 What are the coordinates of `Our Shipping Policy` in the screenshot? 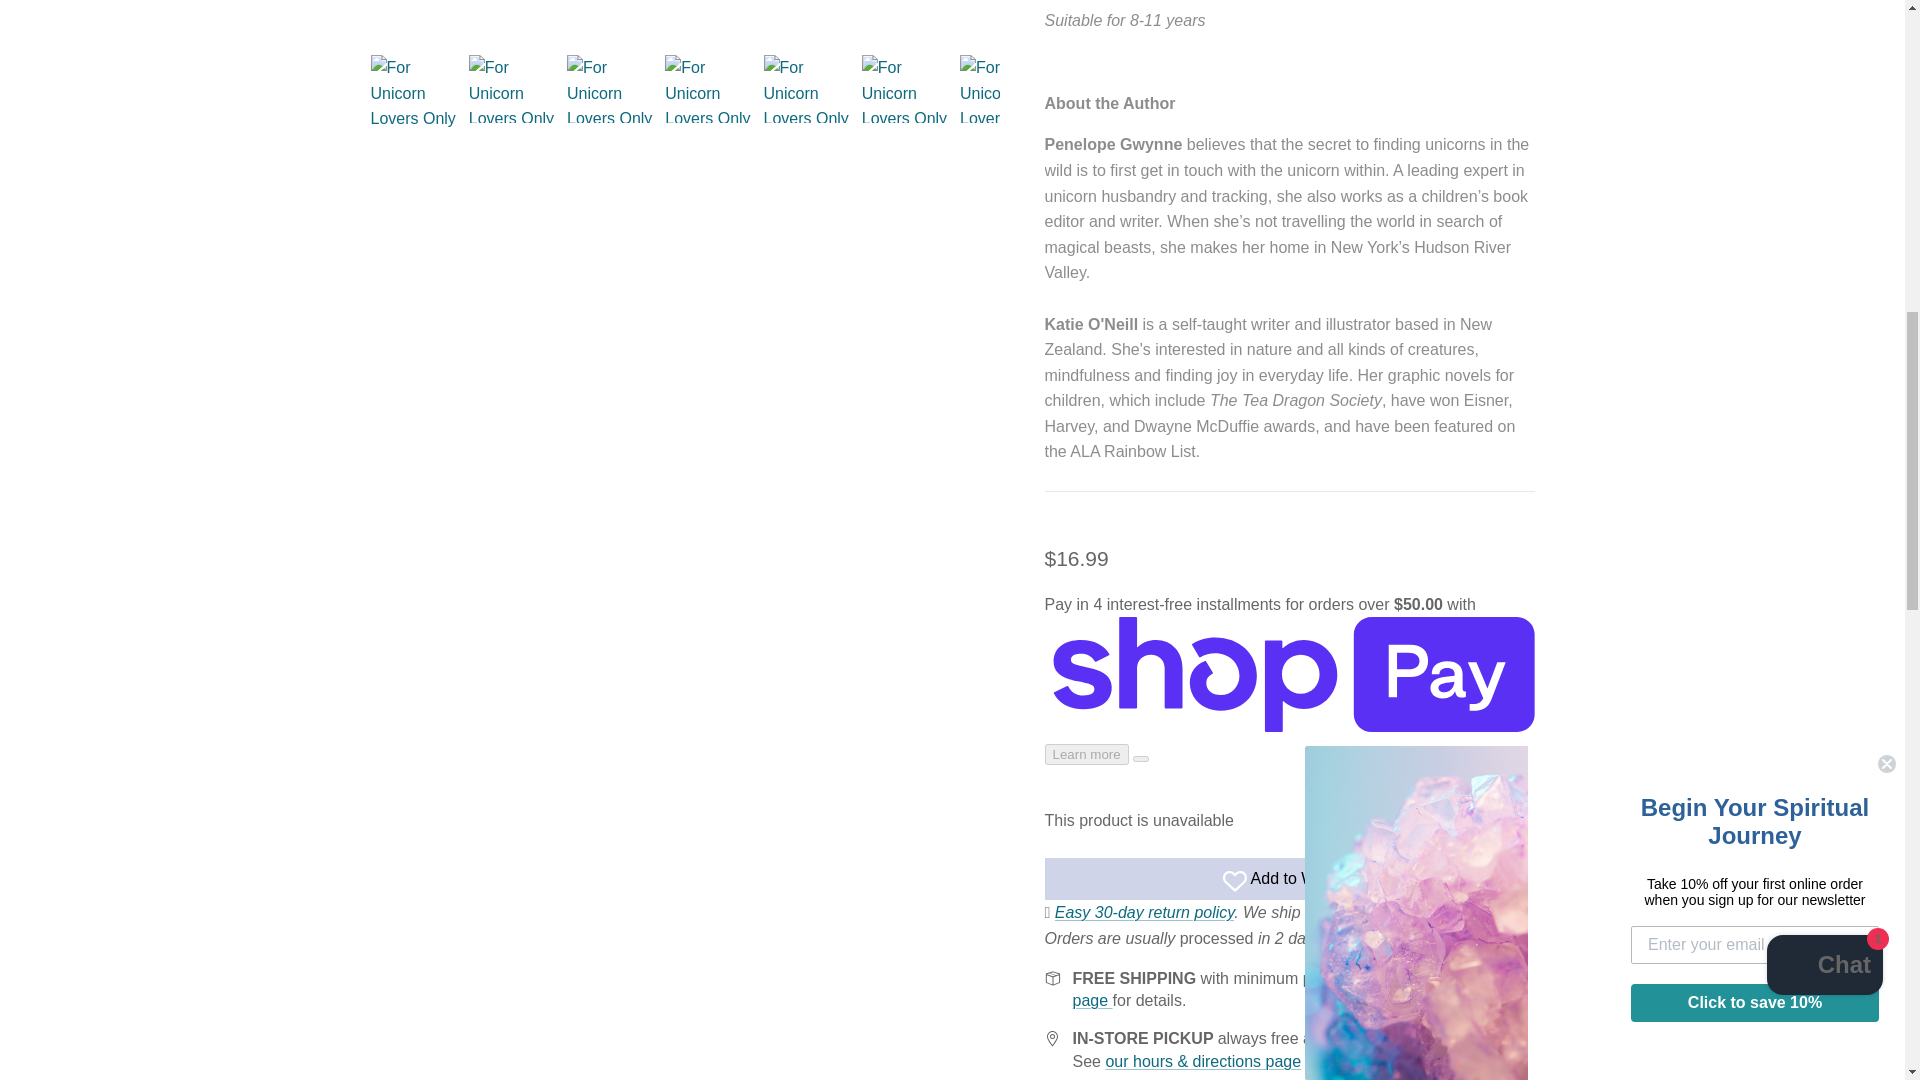 It's located at (1284, 988).